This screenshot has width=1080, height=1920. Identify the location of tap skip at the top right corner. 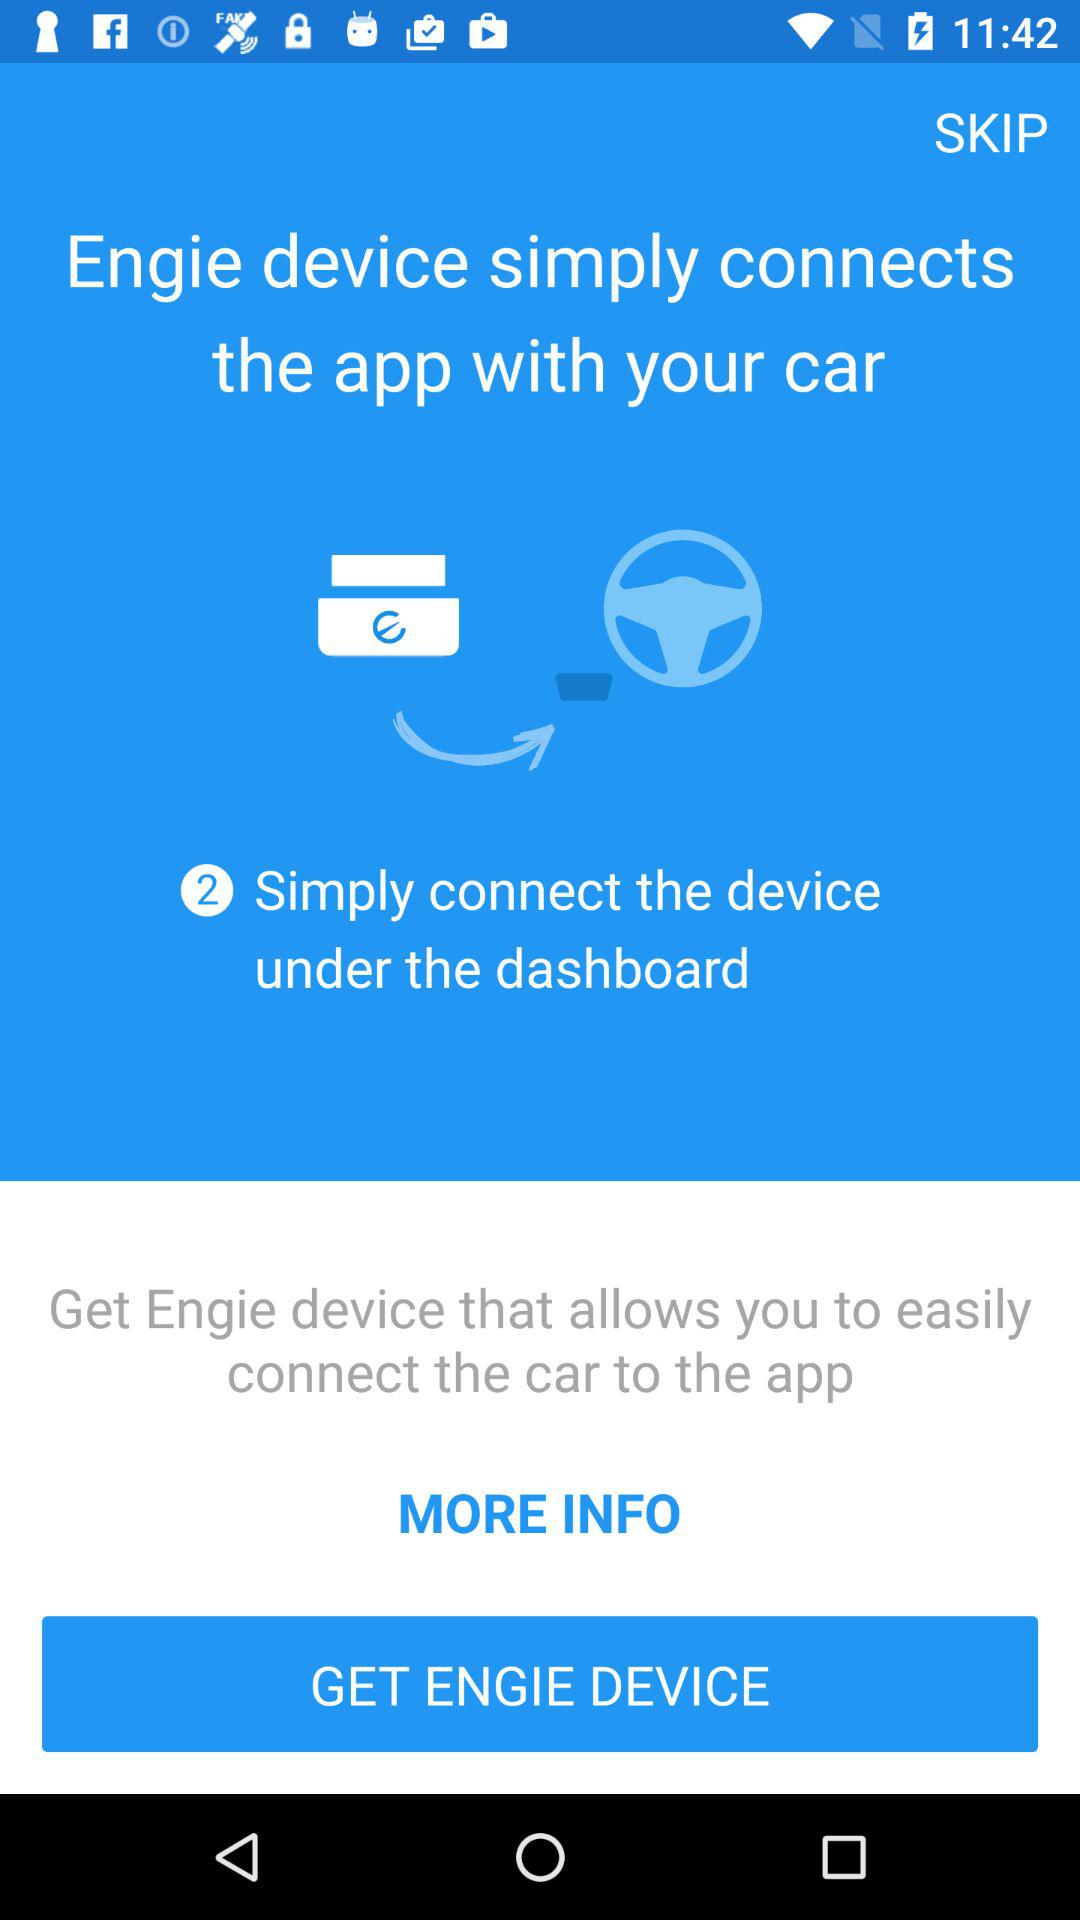
(991, 130).